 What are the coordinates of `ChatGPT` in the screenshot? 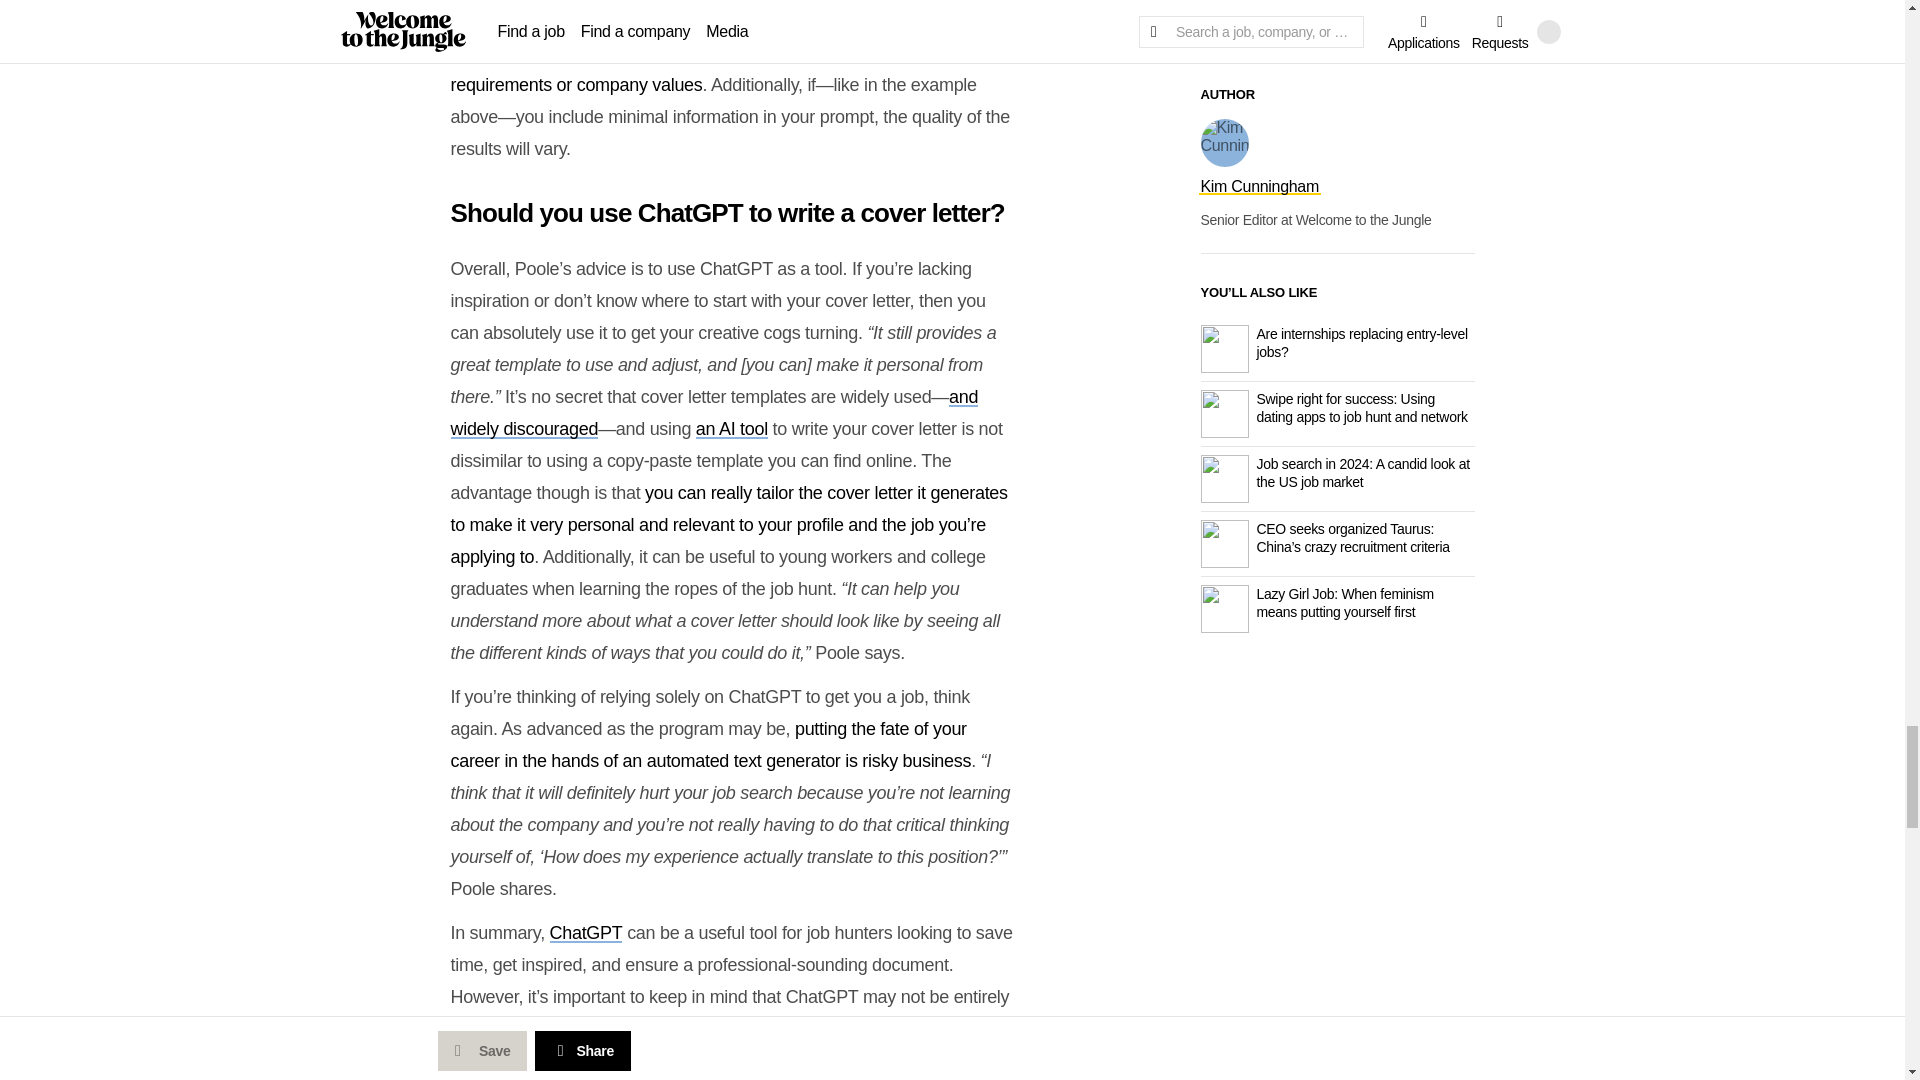 It's located at (586, 932).